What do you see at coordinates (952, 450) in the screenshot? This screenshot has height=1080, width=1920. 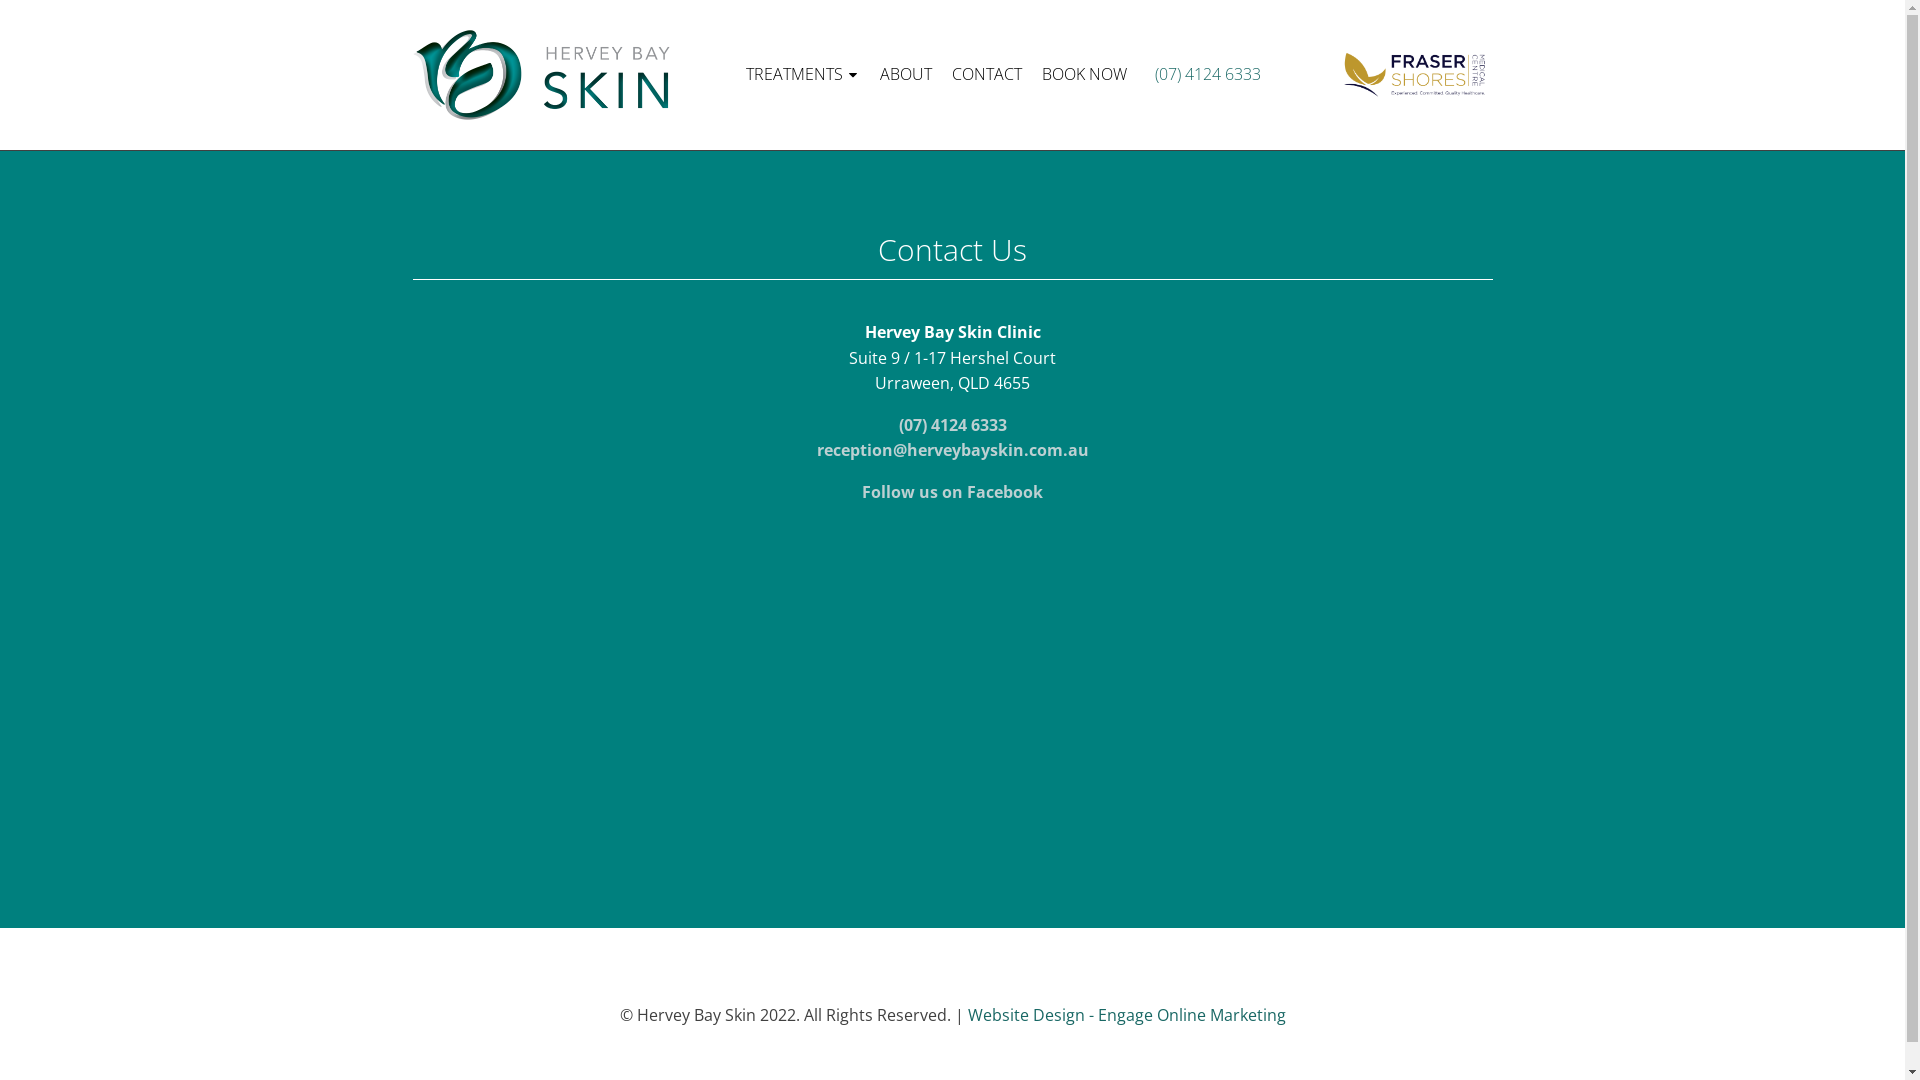 I see `reception@herveybayskin.com.au` at bounding box center [952, 450].